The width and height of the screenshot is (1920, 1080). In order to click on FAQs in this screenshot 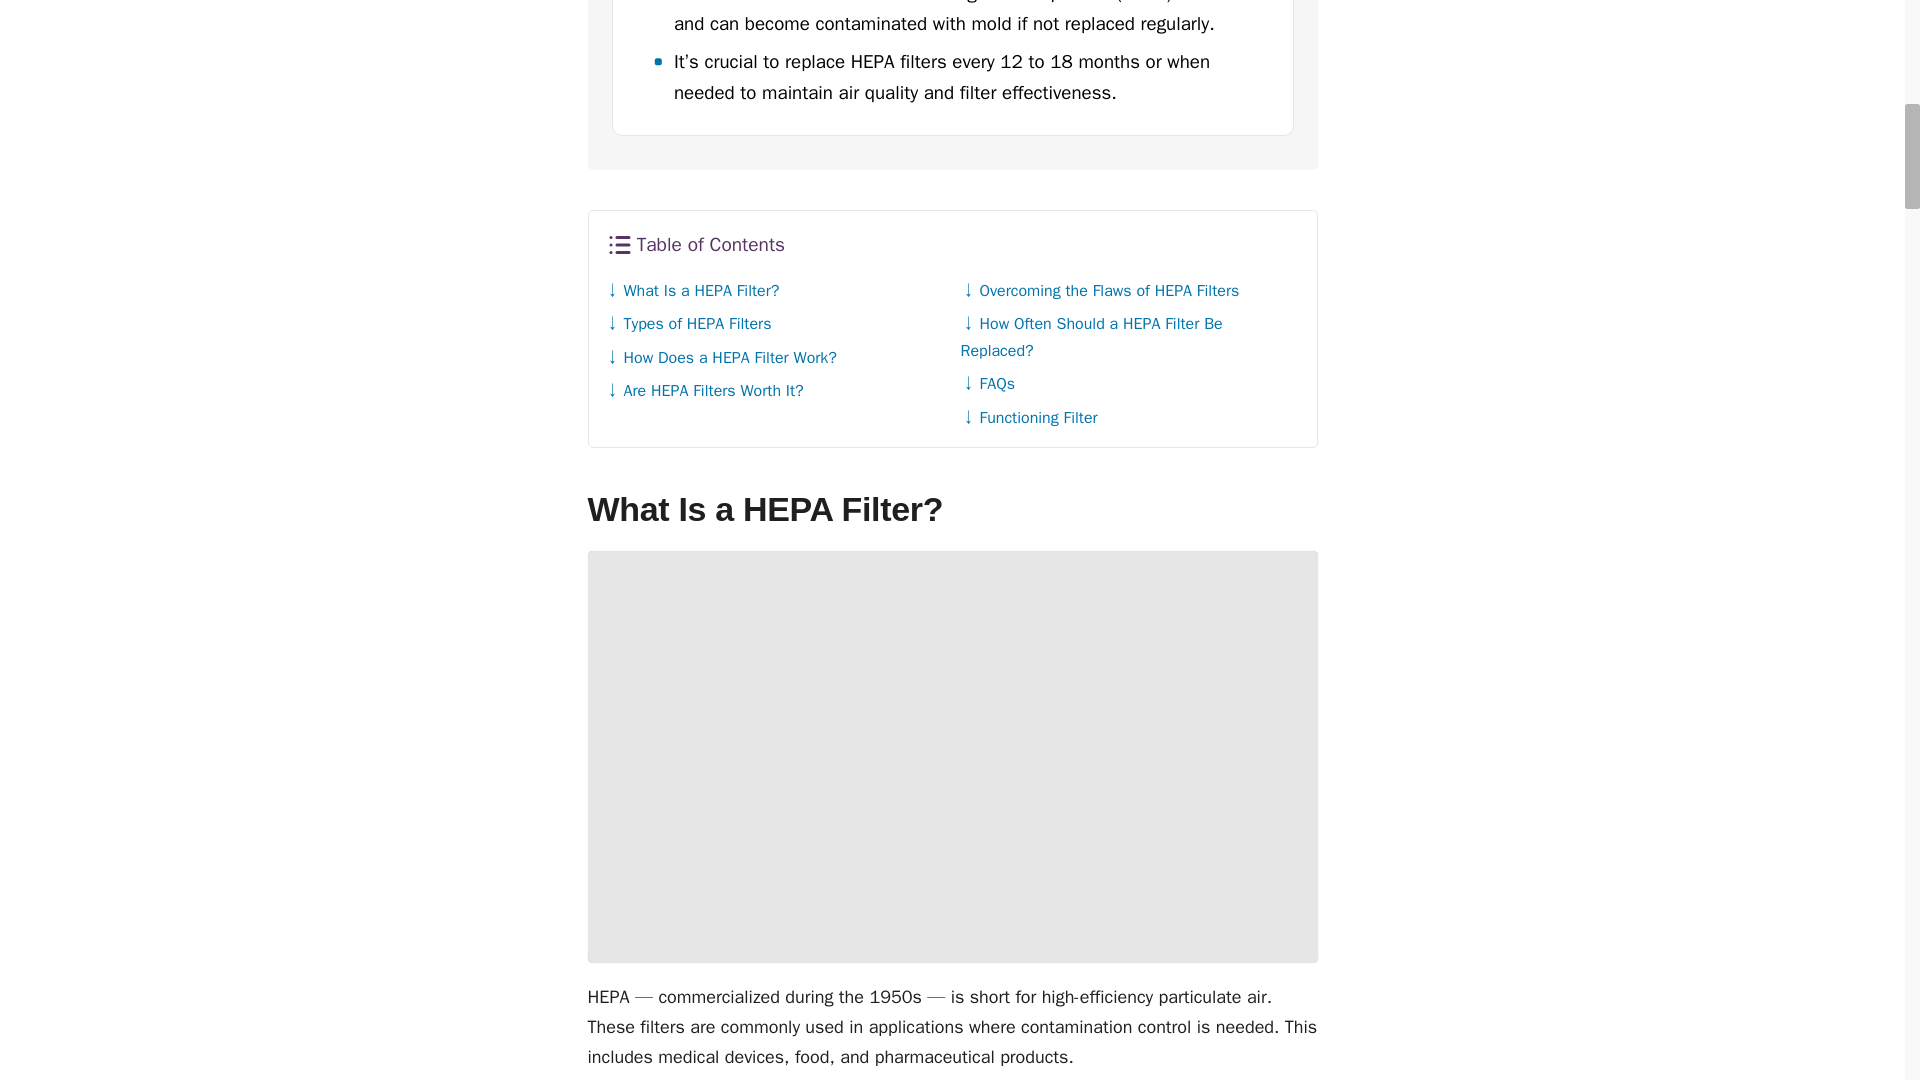, I will do `click(986, 384)`.